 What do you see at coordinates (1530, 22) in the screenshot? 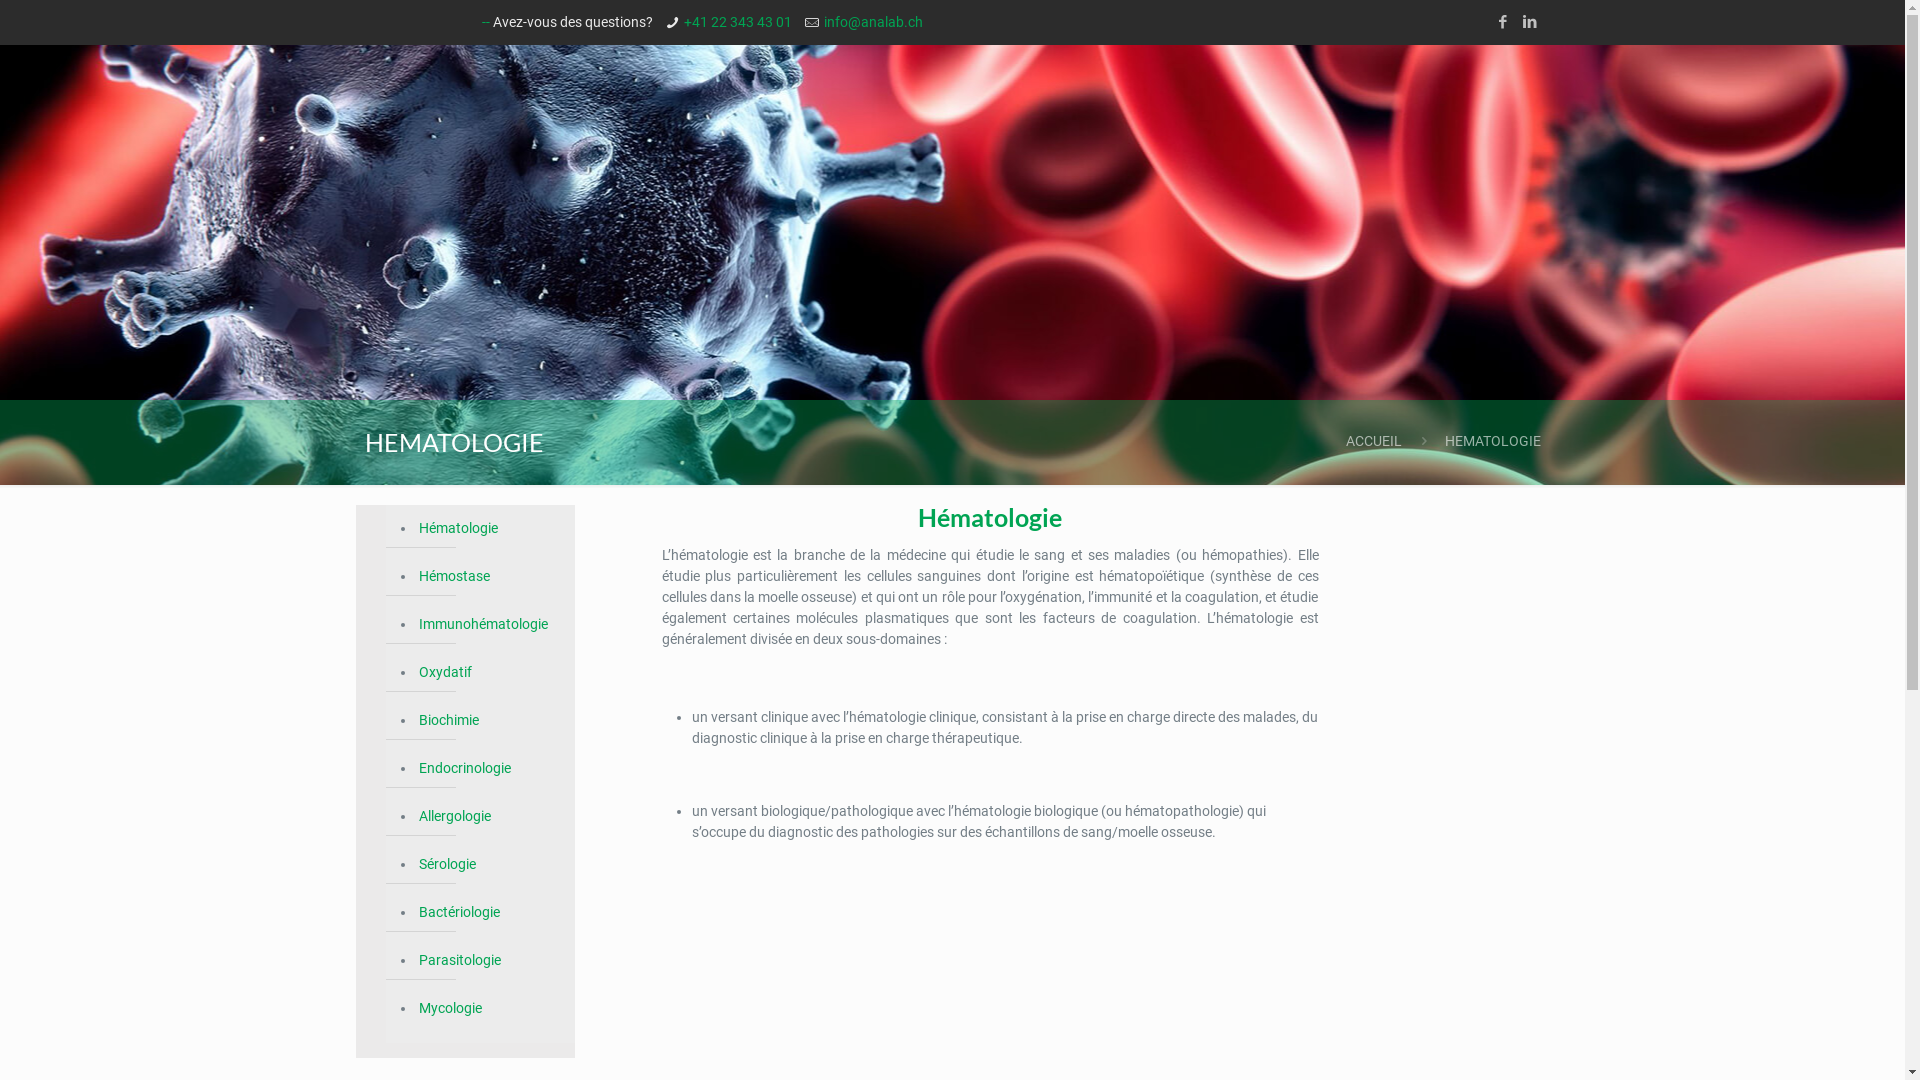
I see `LinkedIn` at bounding box center [1530, 22].